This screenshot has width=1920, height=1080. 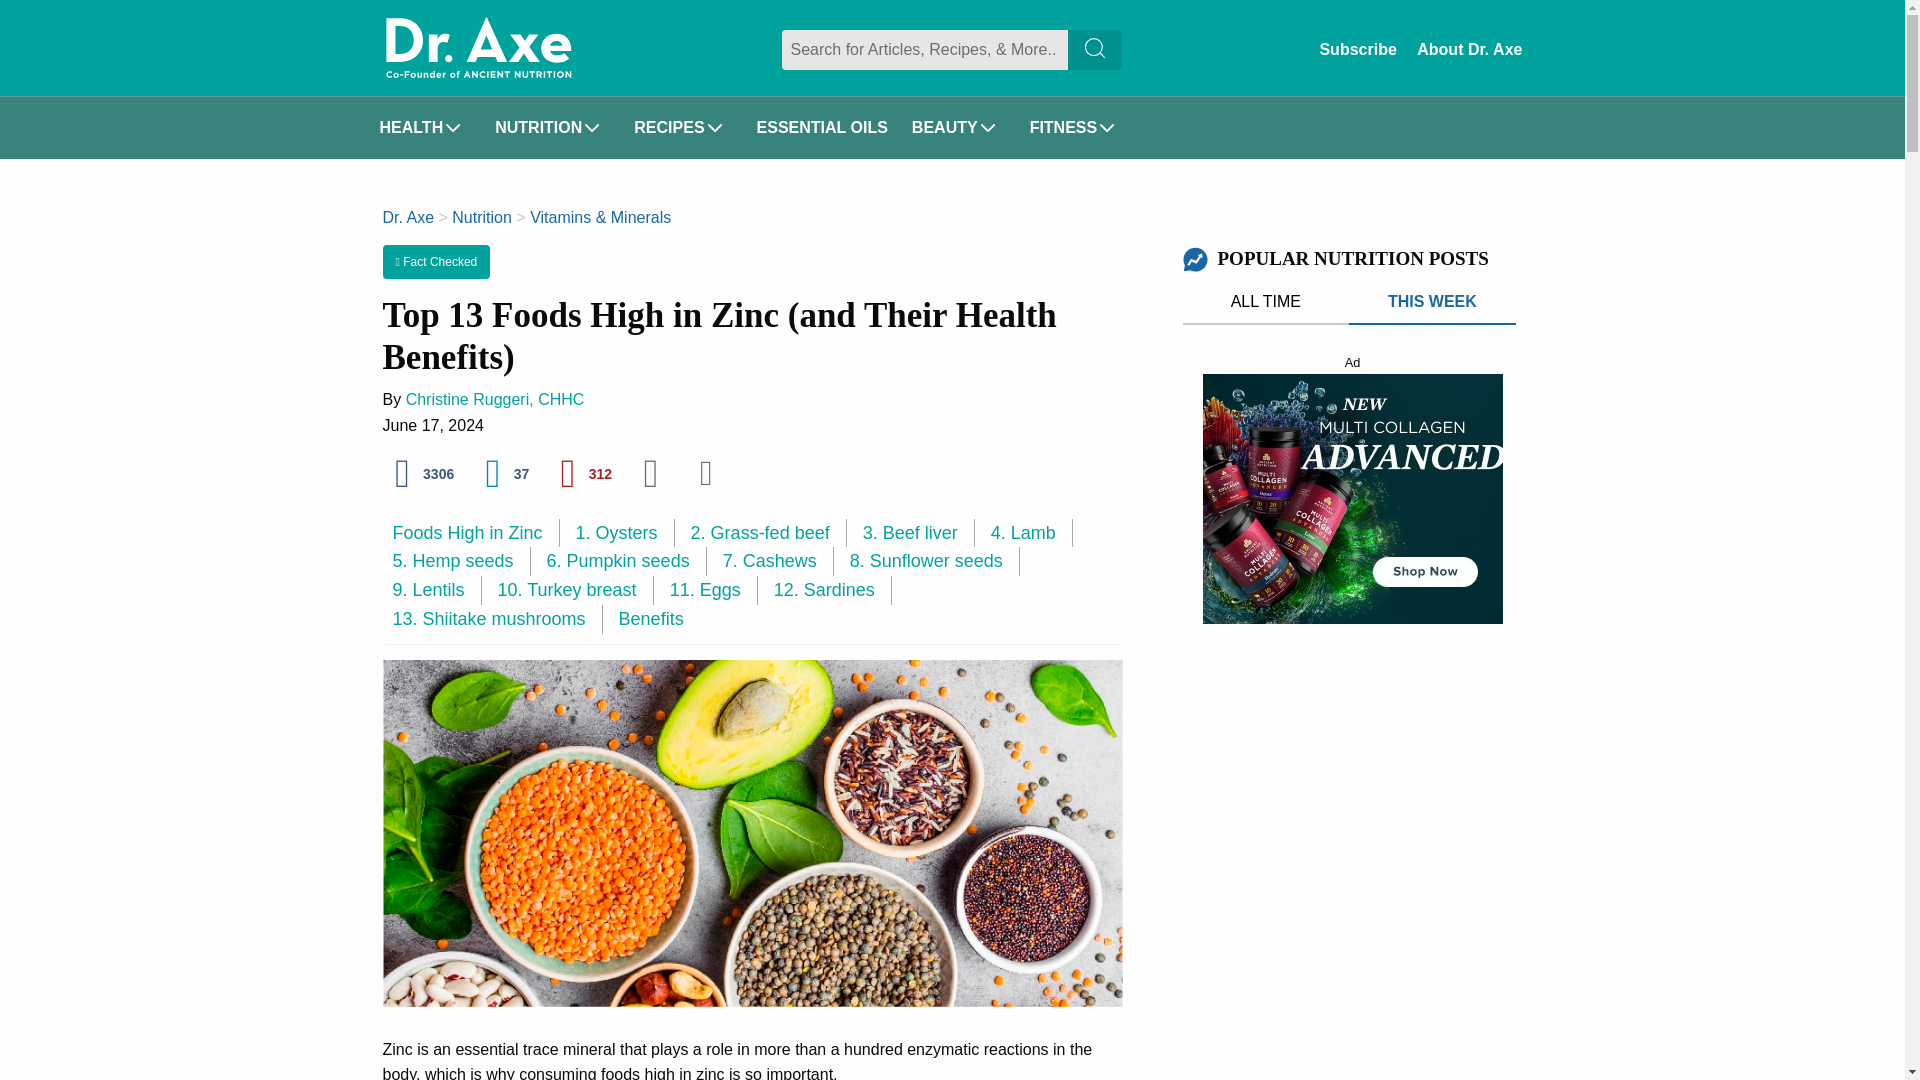 I want to click on 3. Beef liver, so click(x=918, y=533).